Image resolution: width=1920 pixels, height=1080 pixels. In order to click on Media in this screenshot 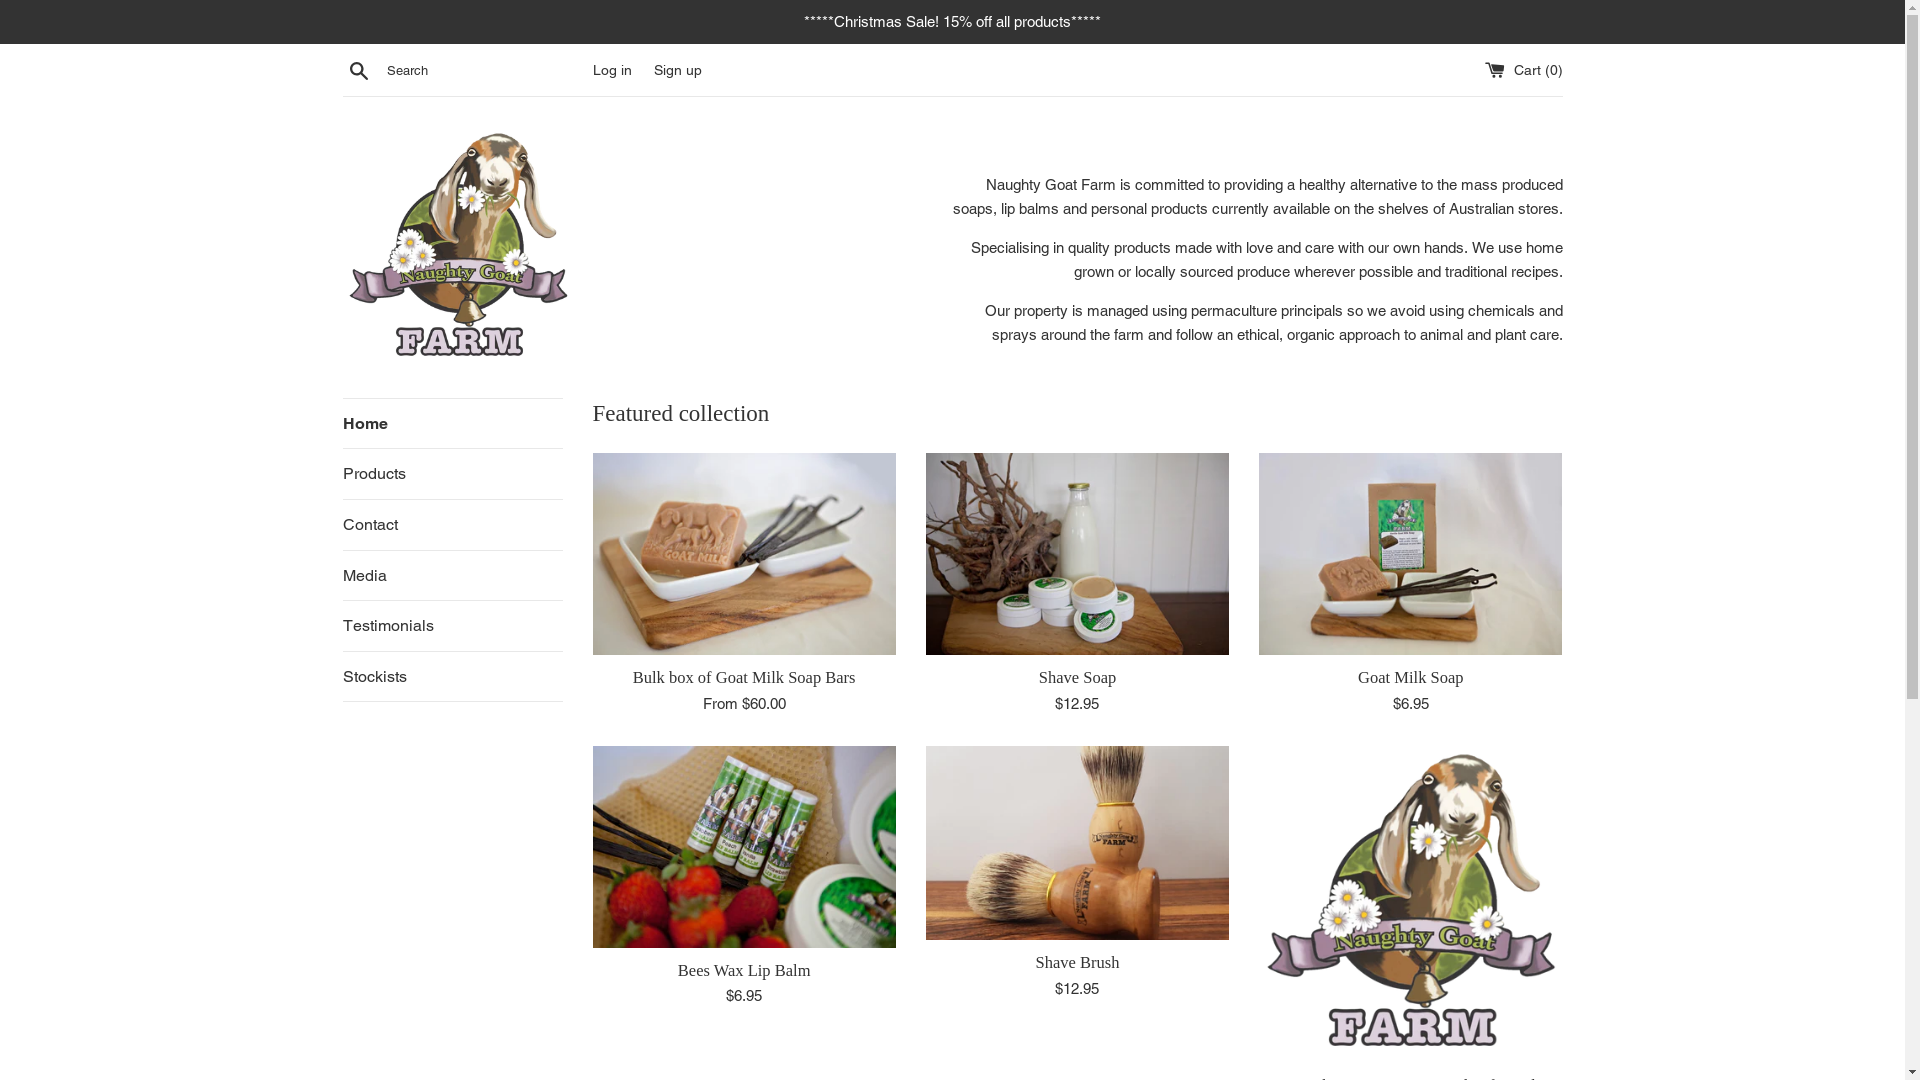, I will do `click(452, 576)`.